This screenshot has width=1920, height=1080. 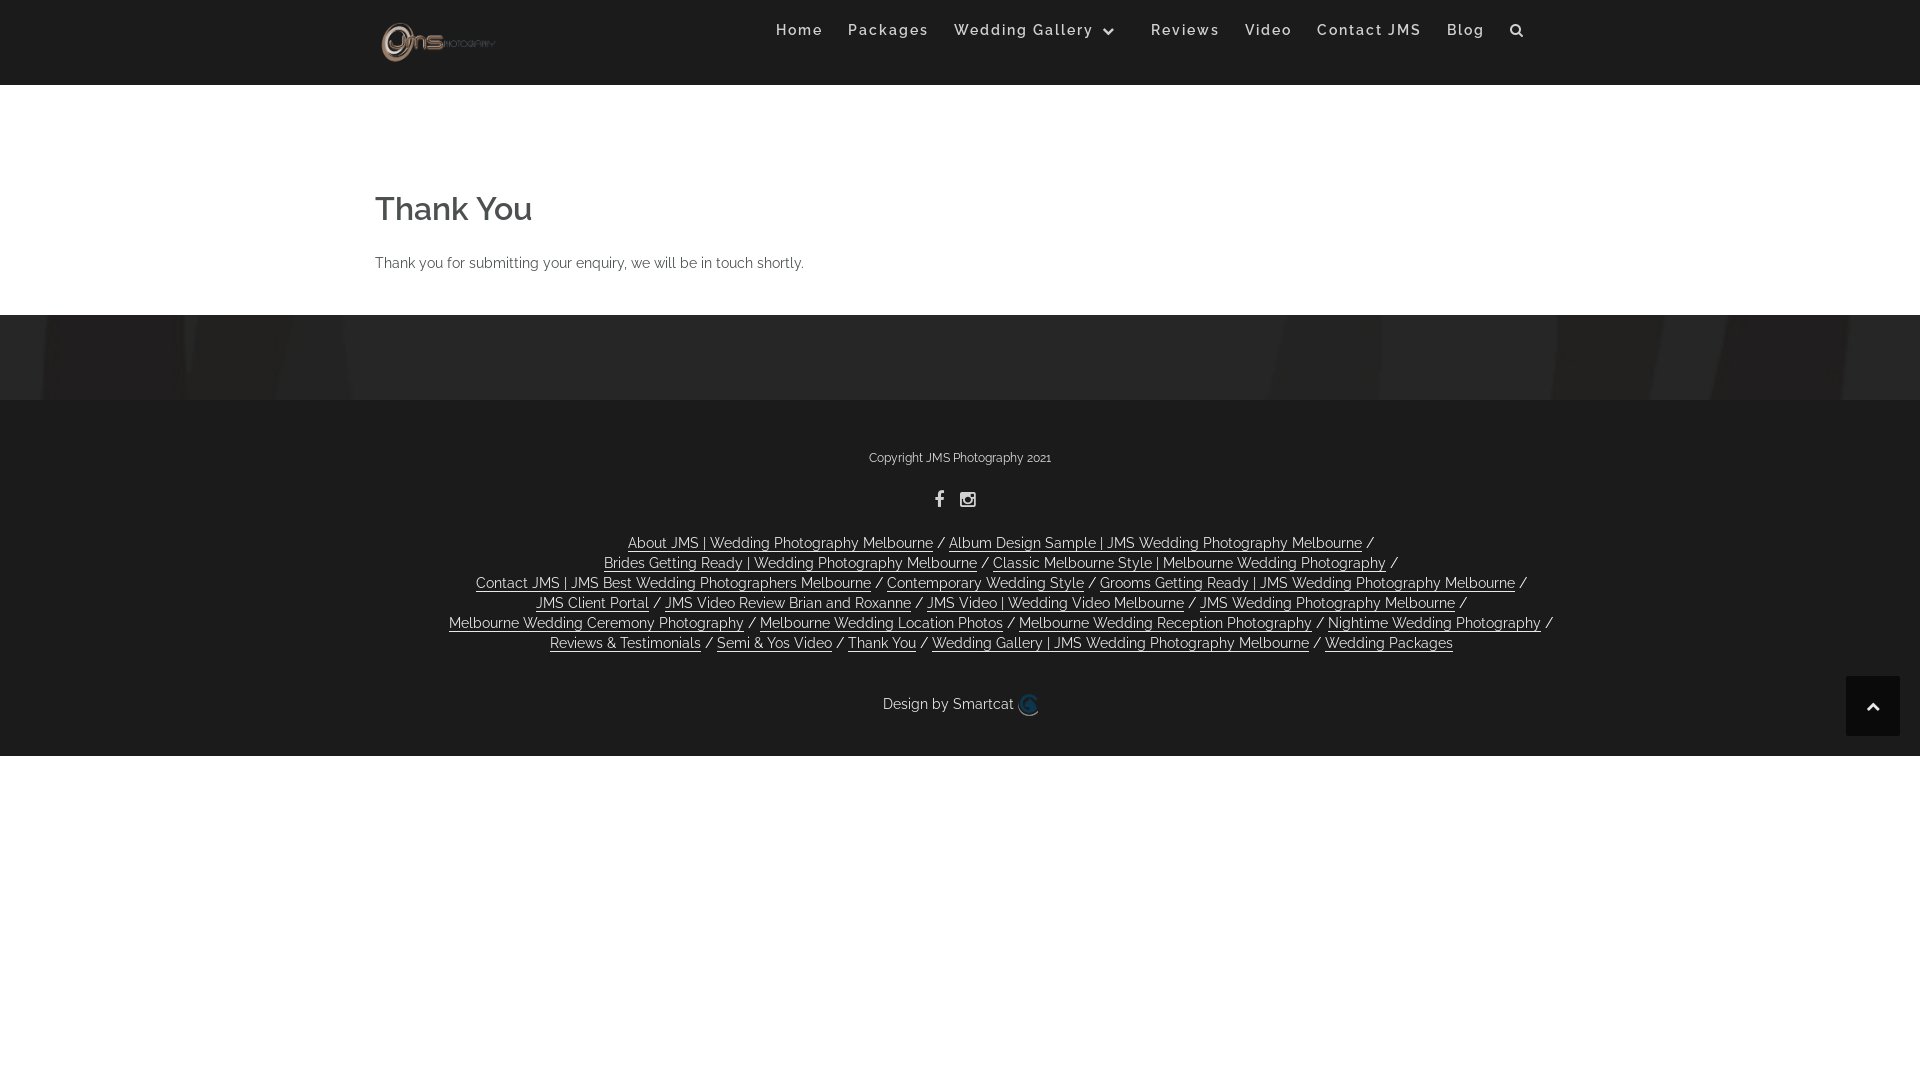 I want to click on Wedding Gallery | JMS Wedding Photography Melbourne, so click(x=1120, y=643).